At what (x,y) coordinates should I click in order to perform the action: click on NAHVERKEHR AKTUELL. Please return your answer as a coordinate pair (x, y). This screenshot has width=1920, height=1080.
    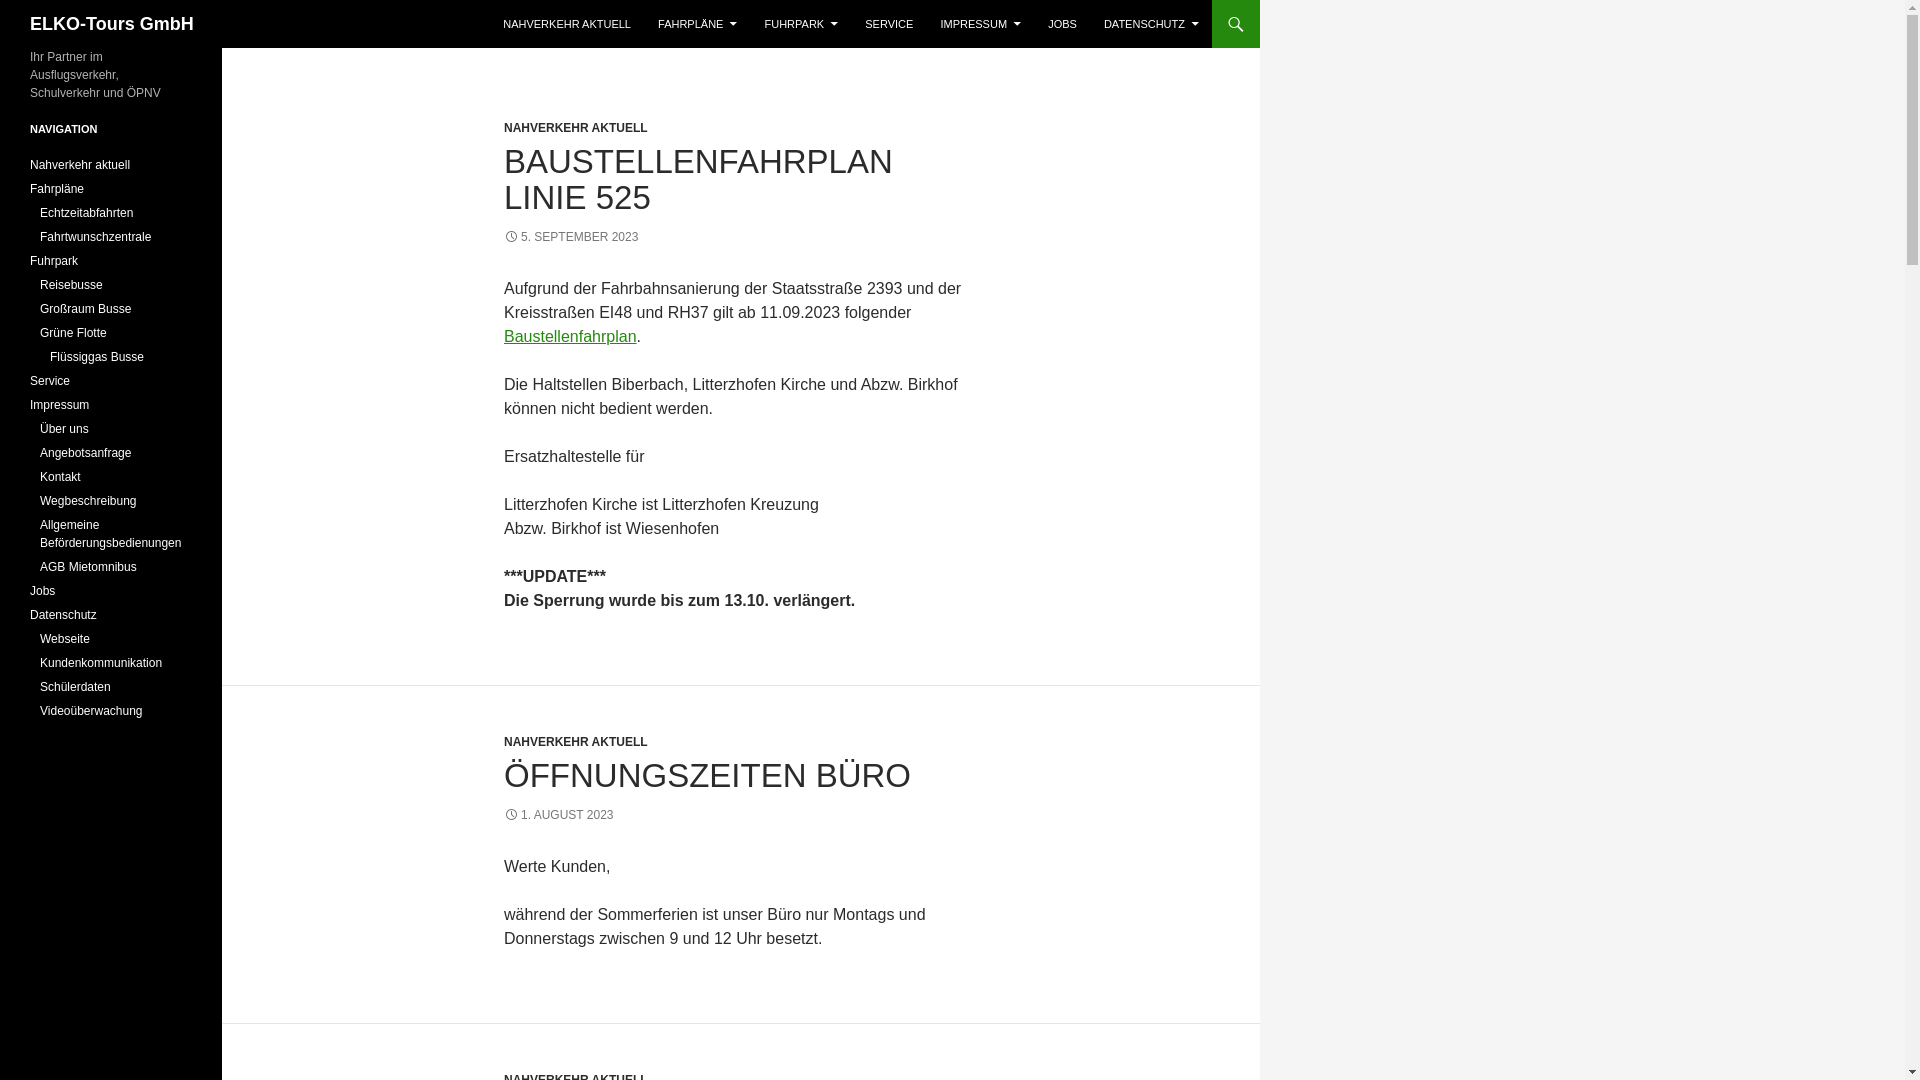
    Looking at the image, I should click on (567, 24).